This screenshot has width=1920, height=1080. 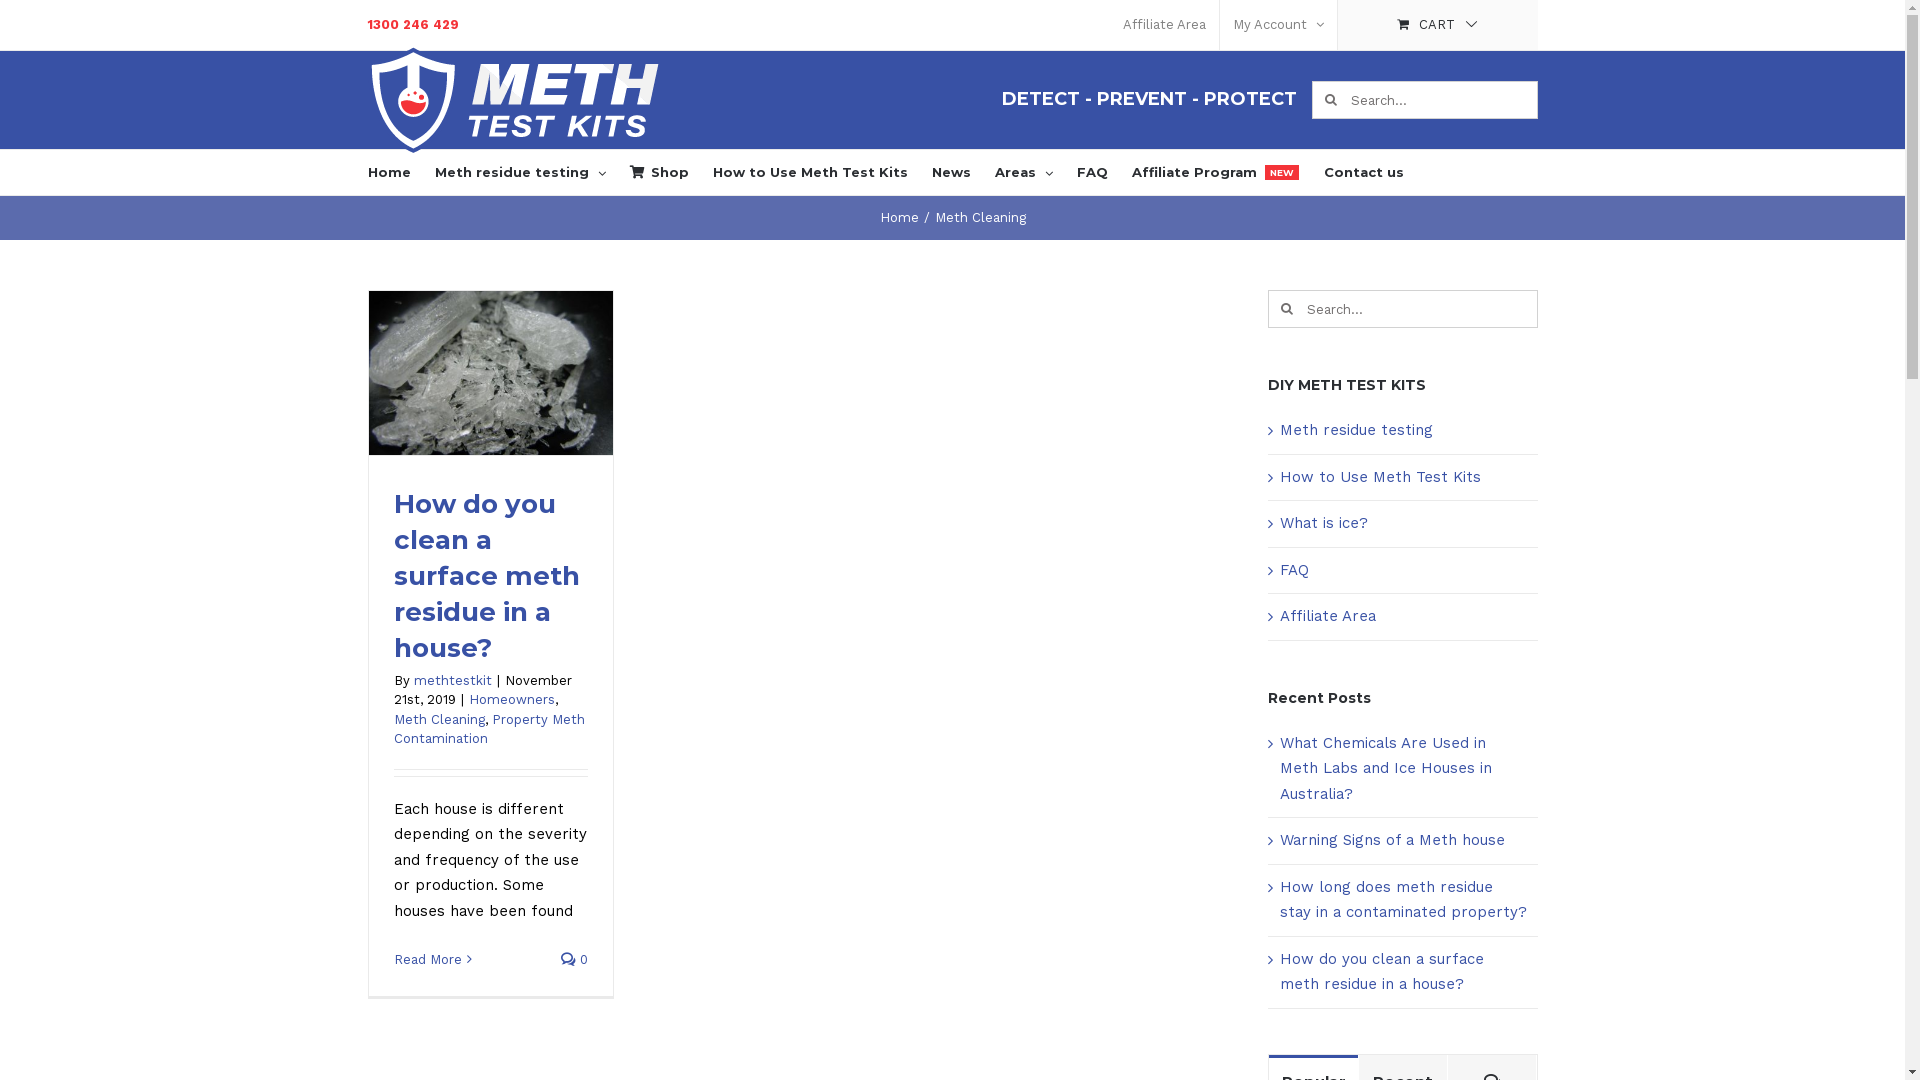 I want to click on FAQ, so click(x=1294, y=570).